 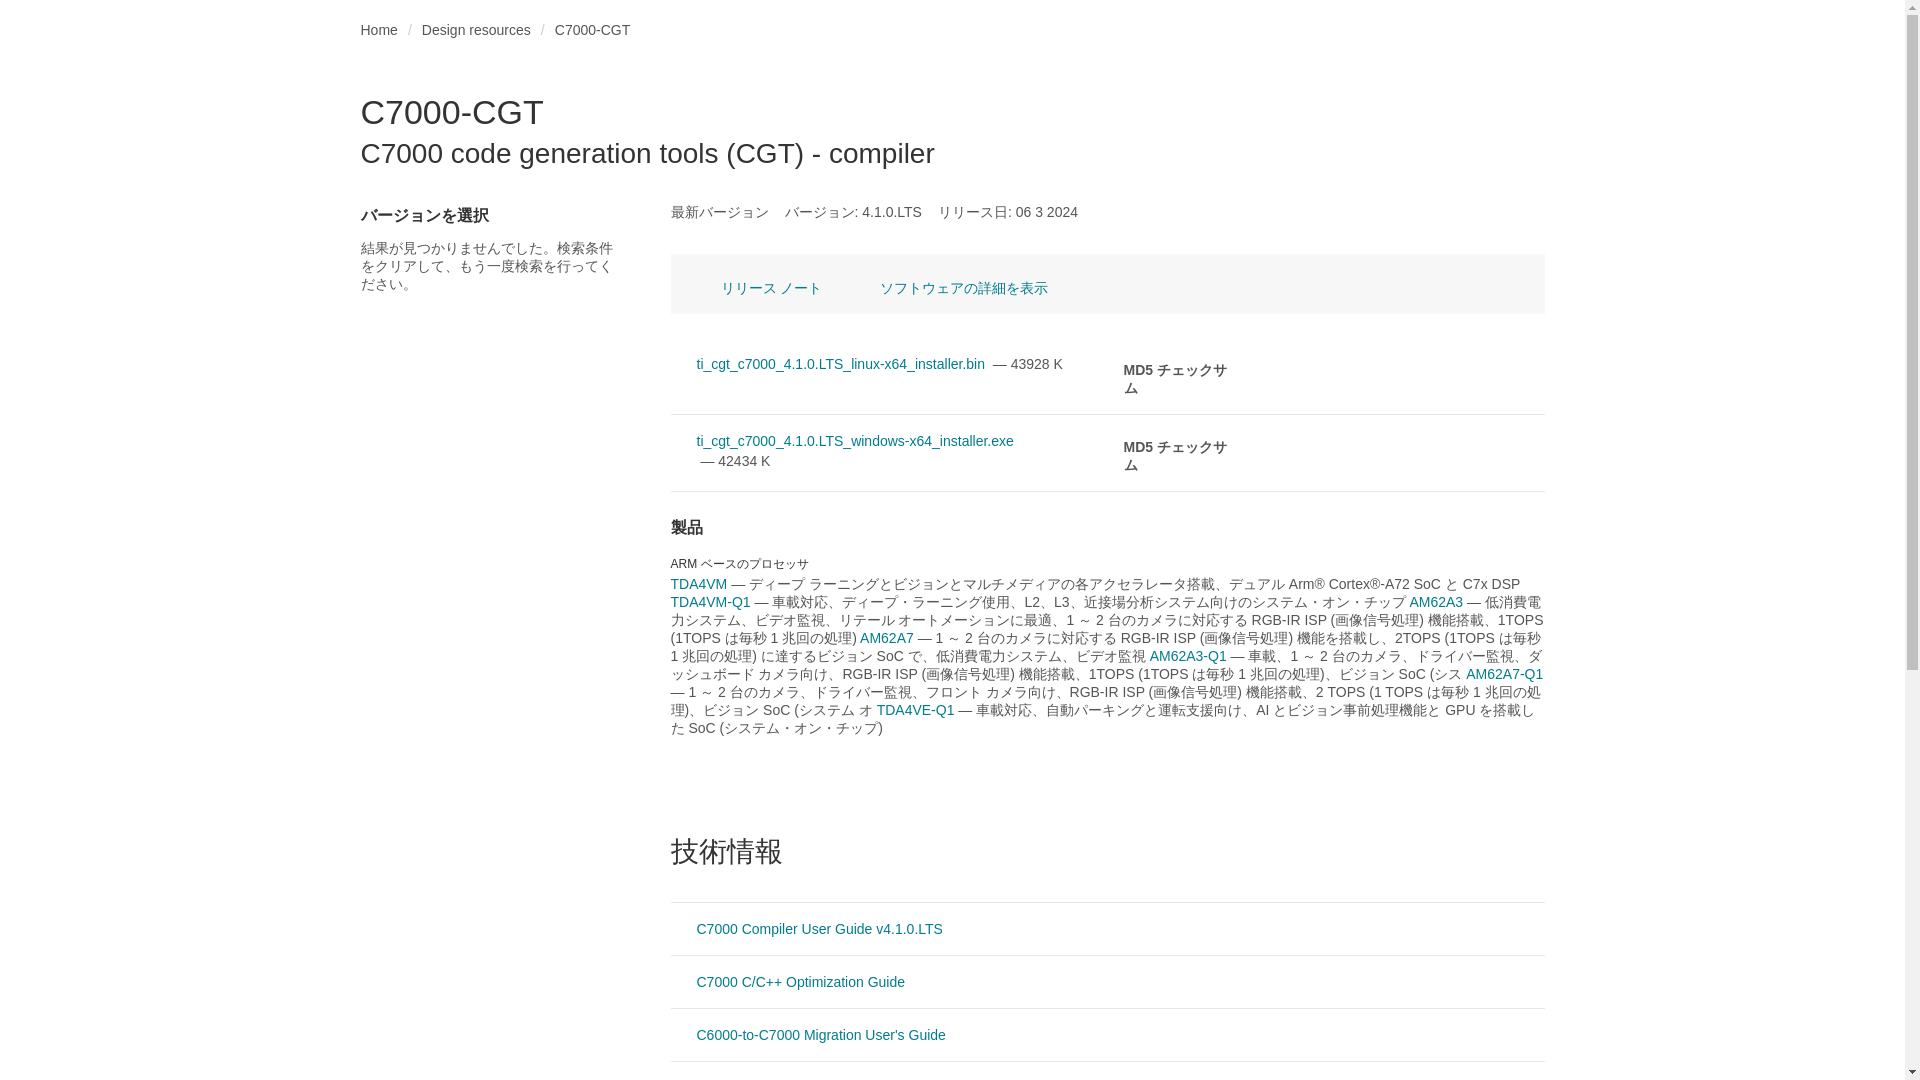 What do you see at coordinates (698, 583) in the screenshot?
I see `AM62A3` at bounding box center [698, 583].